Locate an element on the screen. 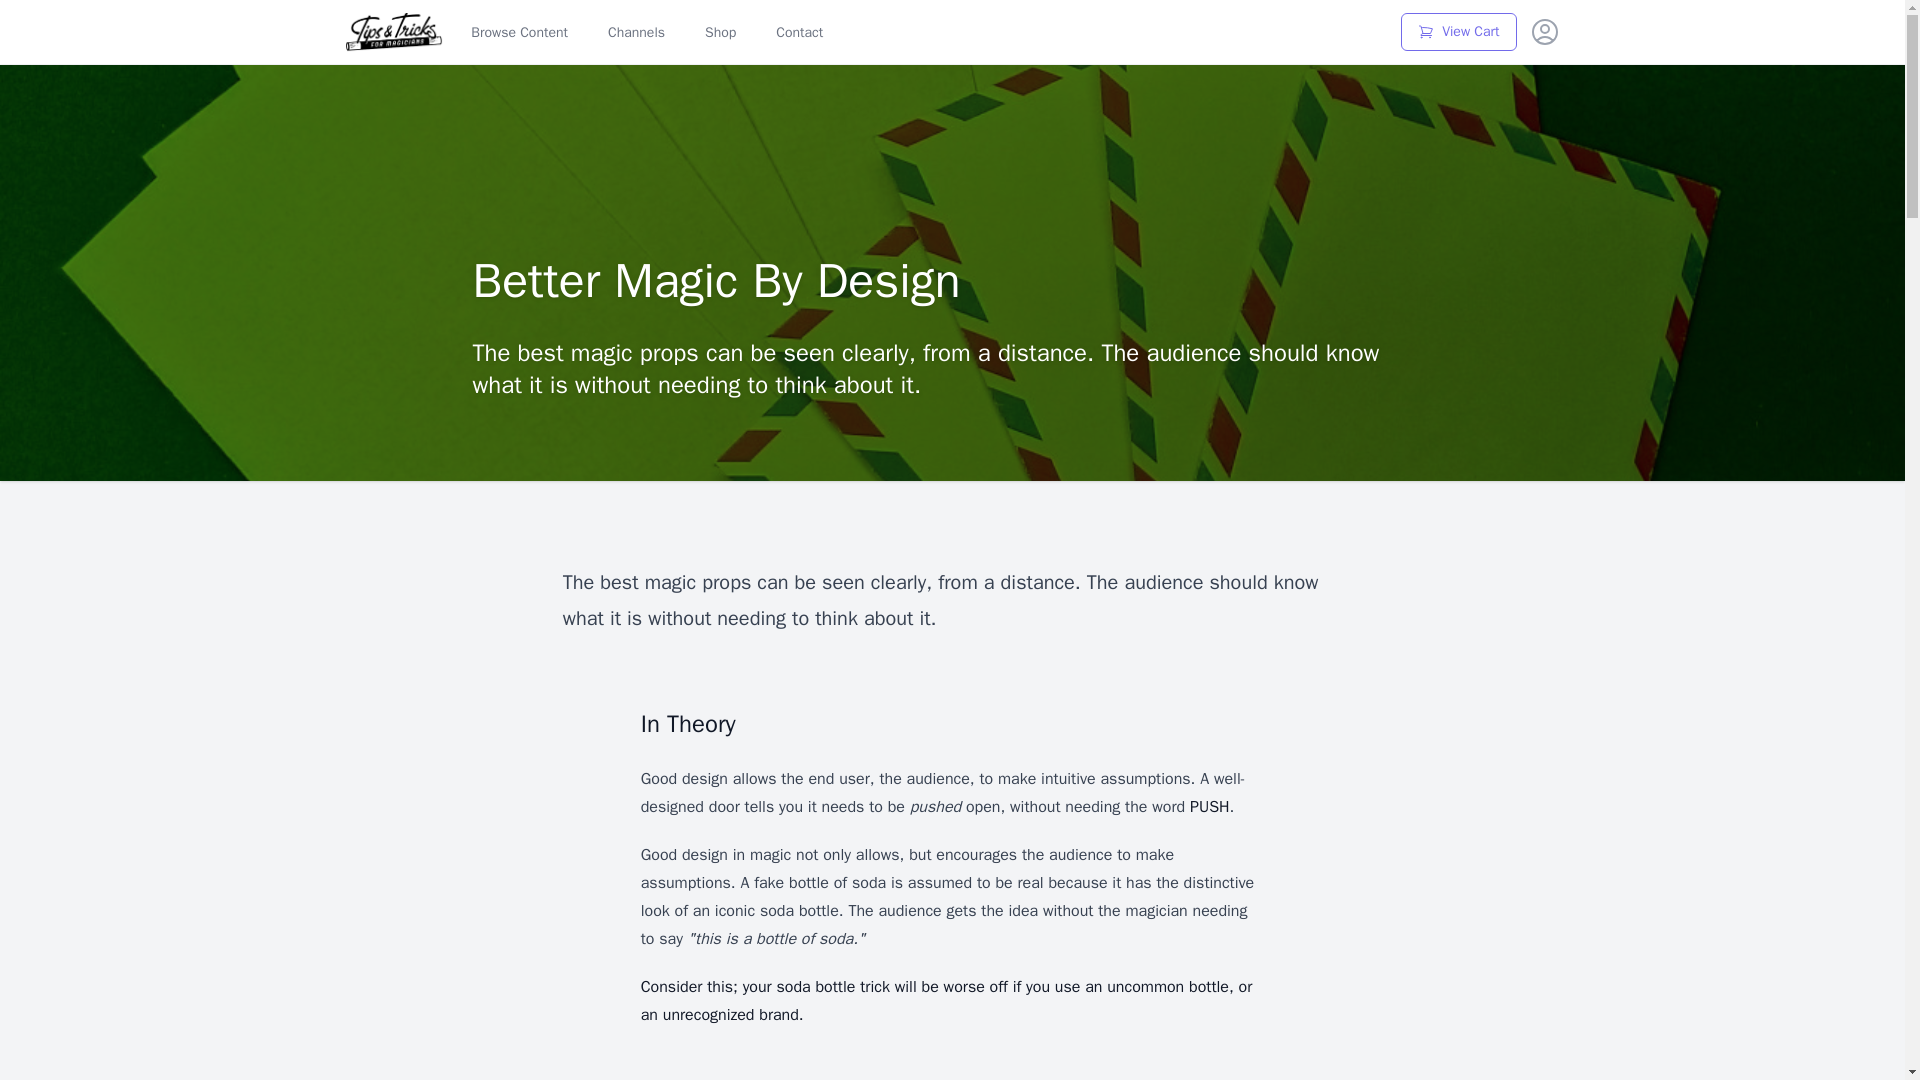 The image size is (1920, 1080). Channels is located at coordinates (636, 32).